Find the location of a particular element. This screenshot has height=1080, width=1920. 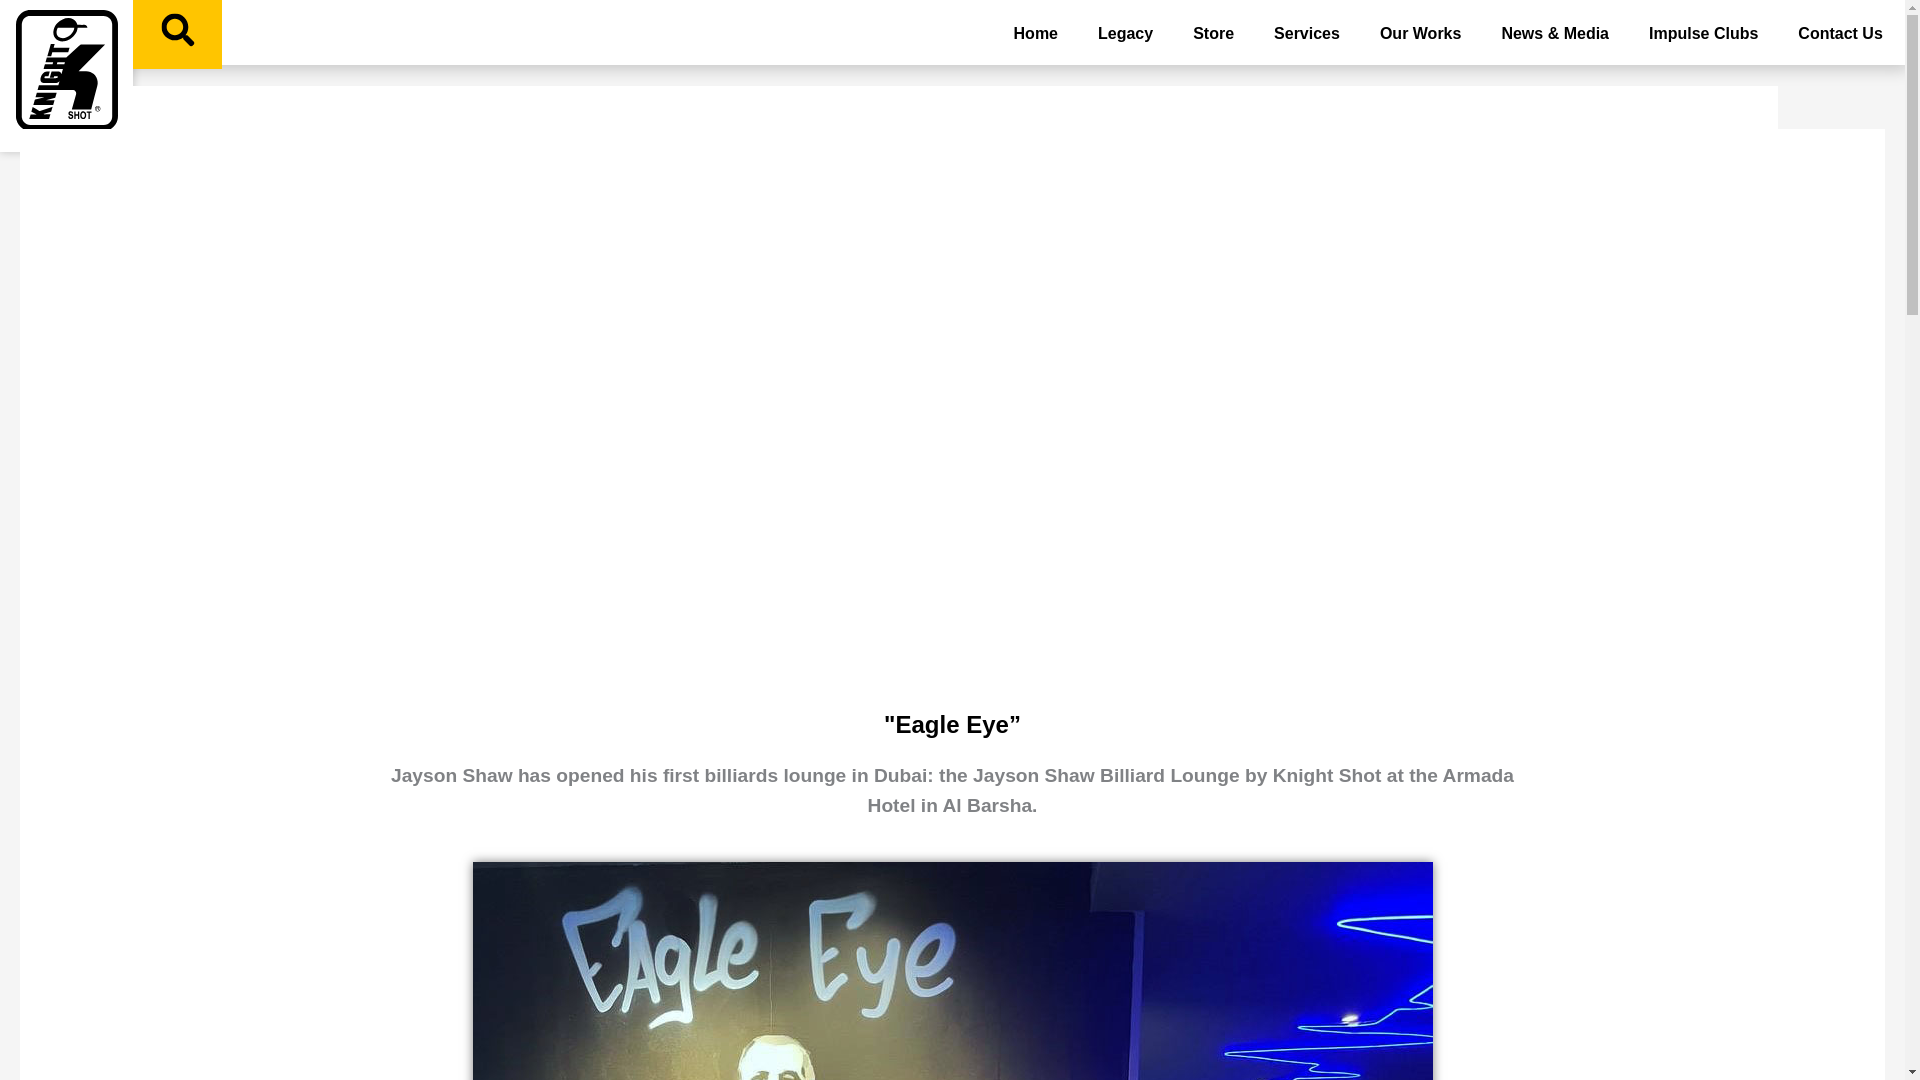

Store is located at coordinates (1213, 34).